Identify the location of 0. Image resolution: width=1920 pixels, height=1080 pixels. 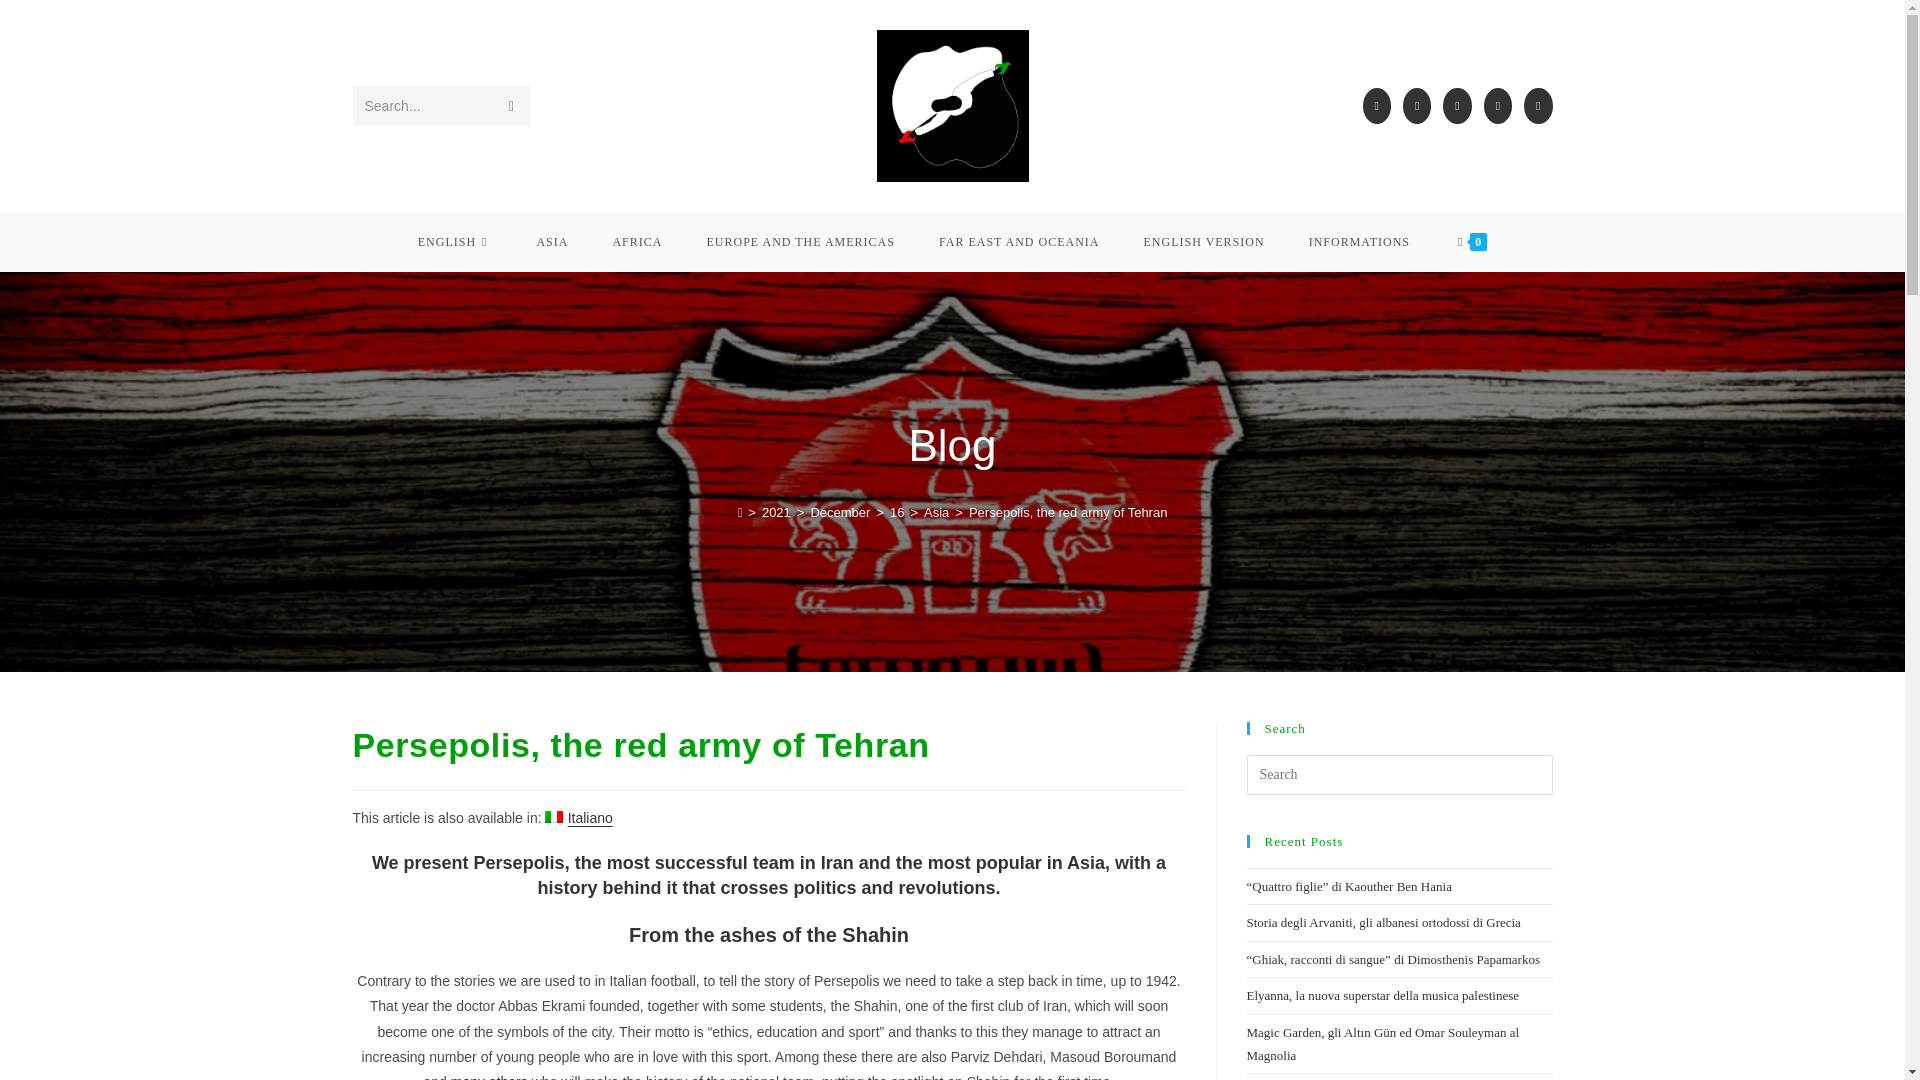
(1472, 242).